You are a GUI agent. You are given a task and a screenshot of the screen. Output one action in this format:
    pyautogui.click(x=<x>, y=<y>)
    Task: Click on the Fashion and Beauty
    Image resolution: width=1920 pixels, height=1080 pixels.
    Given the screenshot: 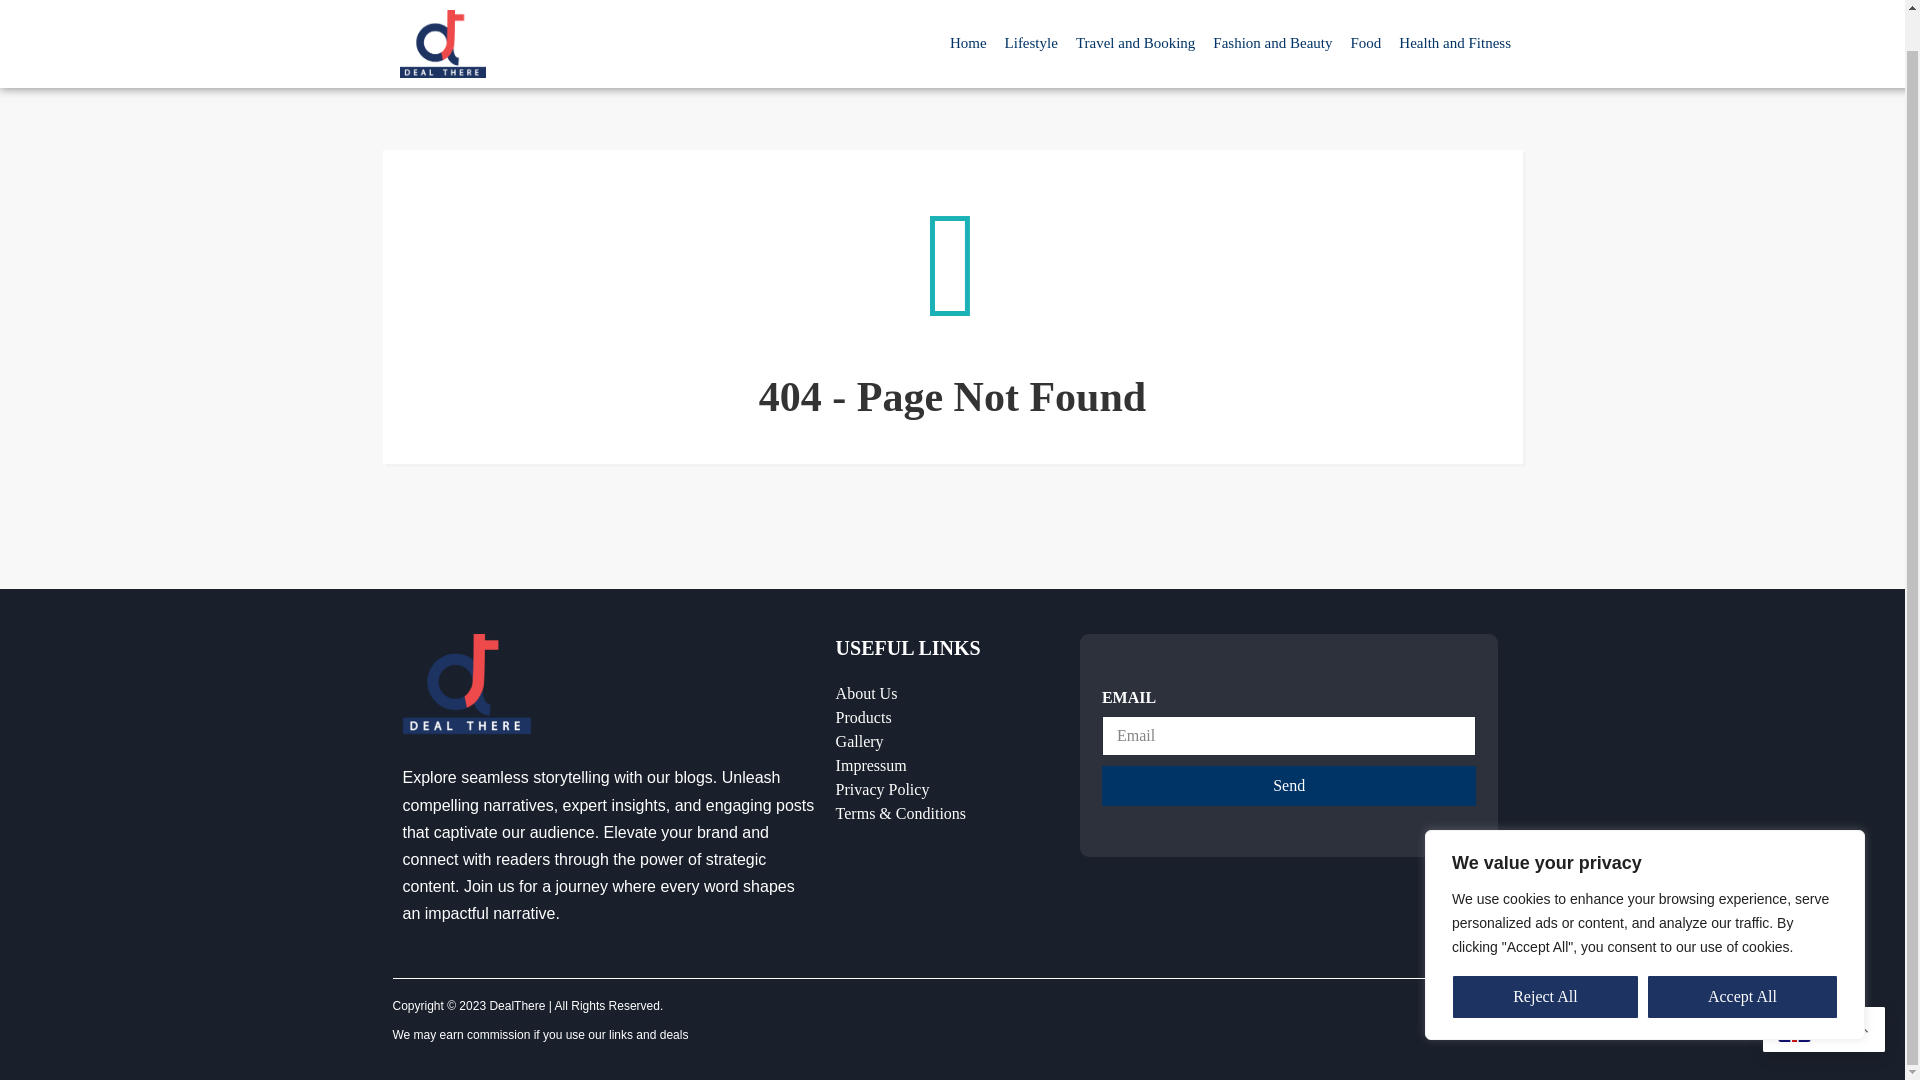 What is the action you would take?
    pyautogui.click(x=1272, y=9)
    